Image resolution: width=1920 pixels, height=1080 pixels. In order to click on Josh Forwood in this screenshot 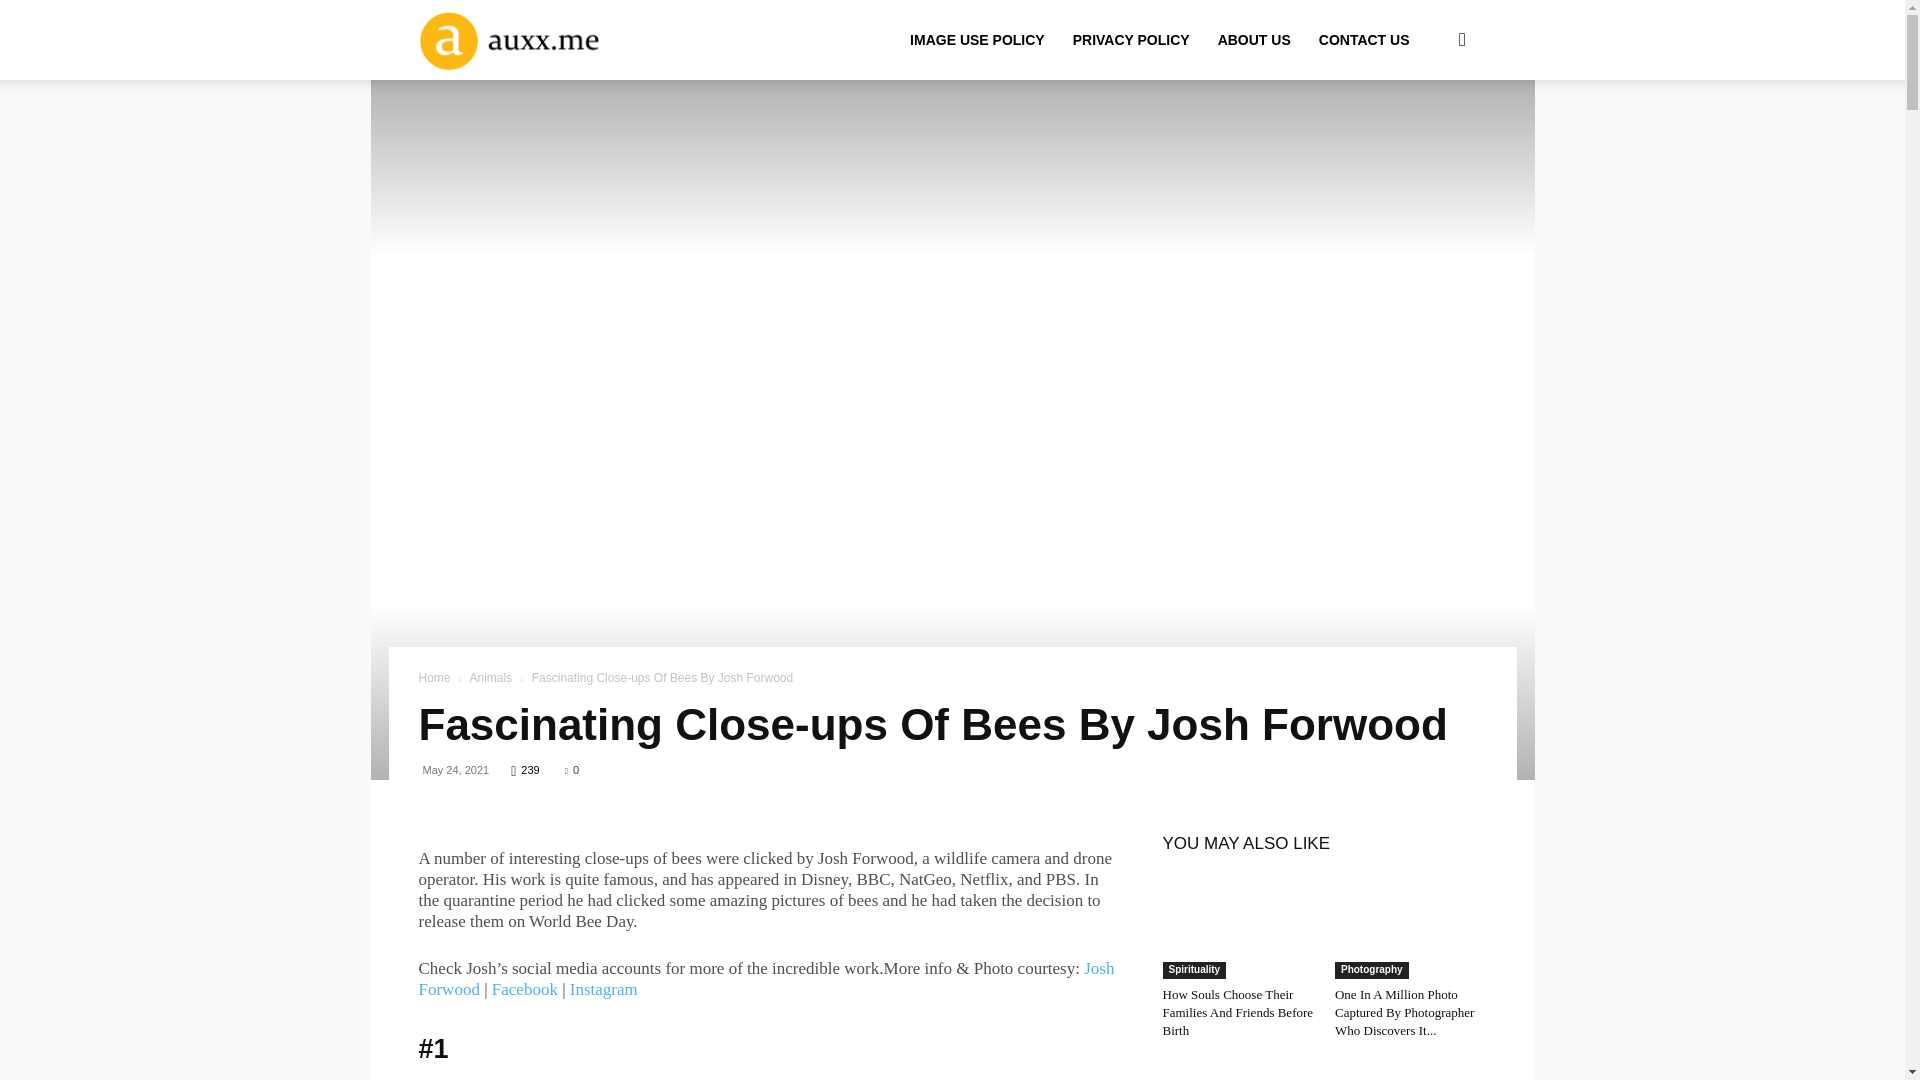, I will do `click(766, 979)`.